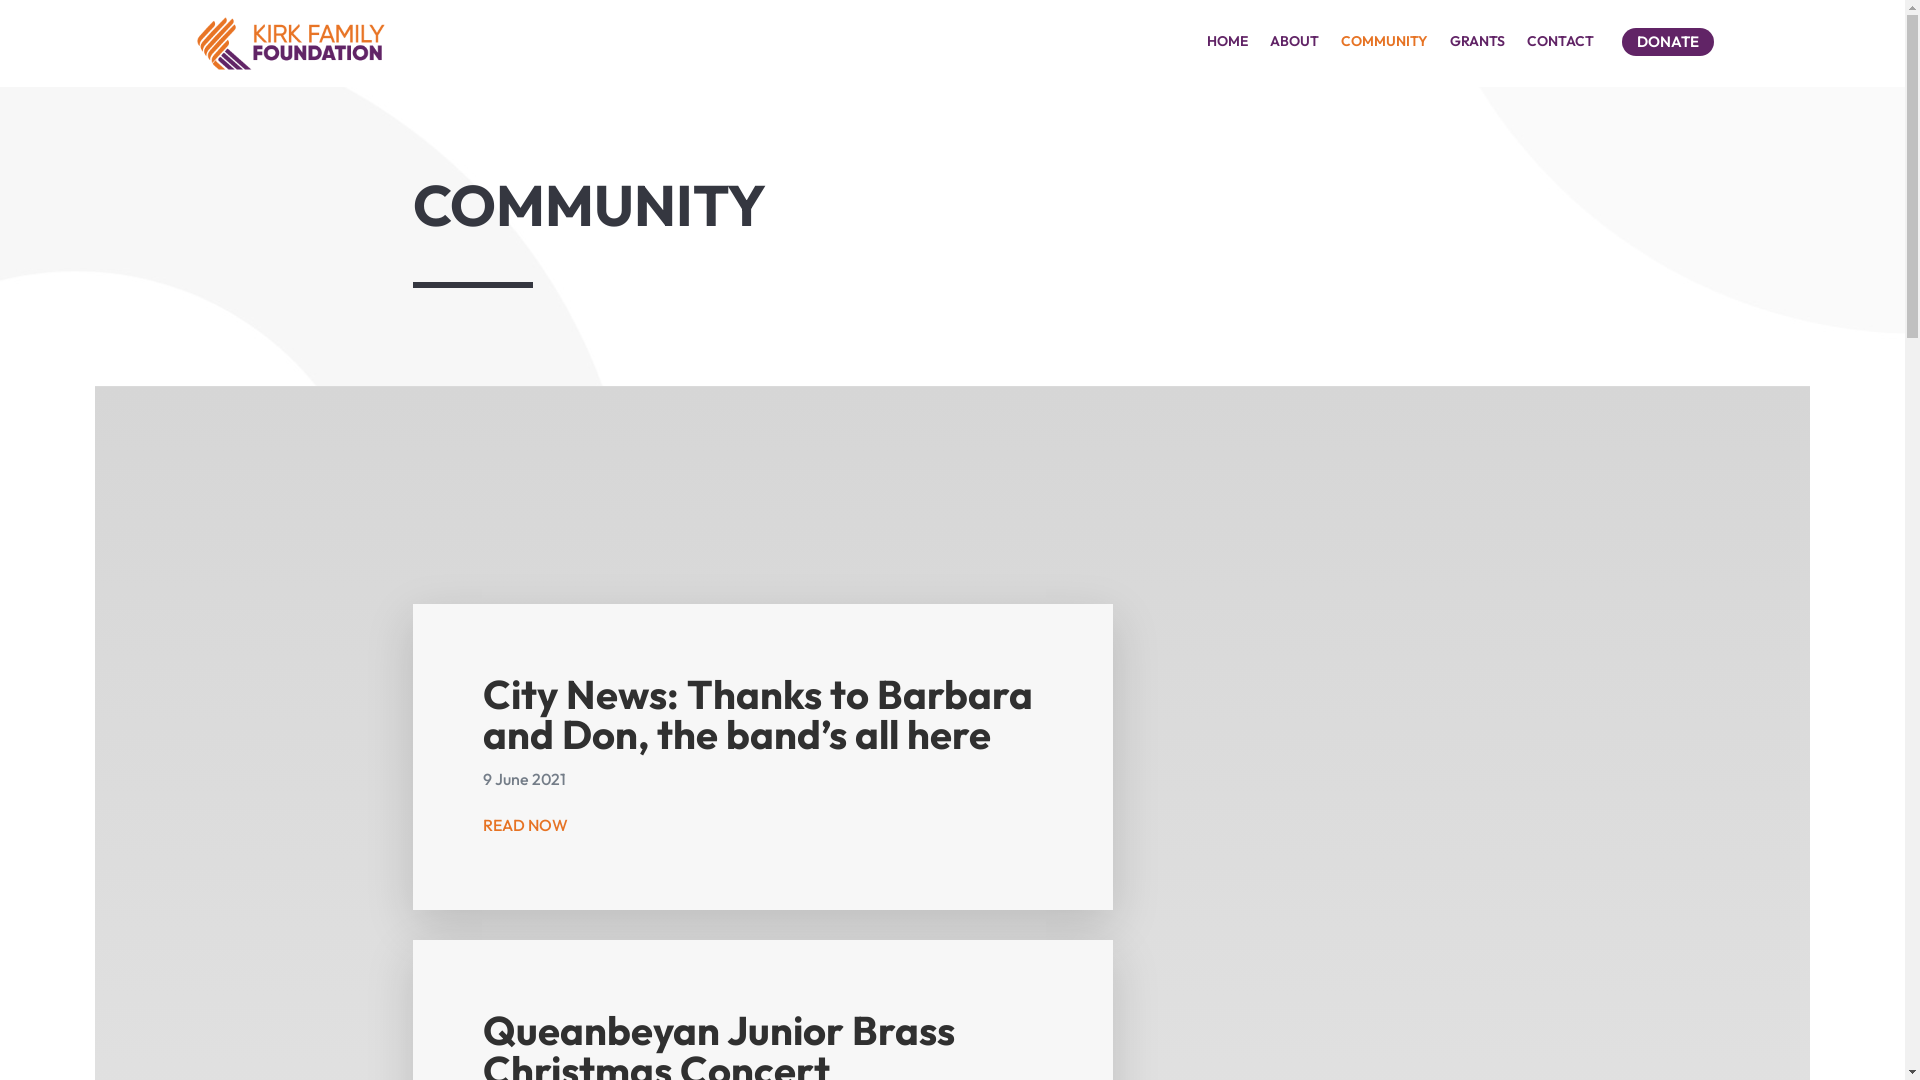 This screenshot has width=1920, height=1080. Describe the element at coordinates (1384, 45) in the screenshot. I see `COMMUNITY` at that location.